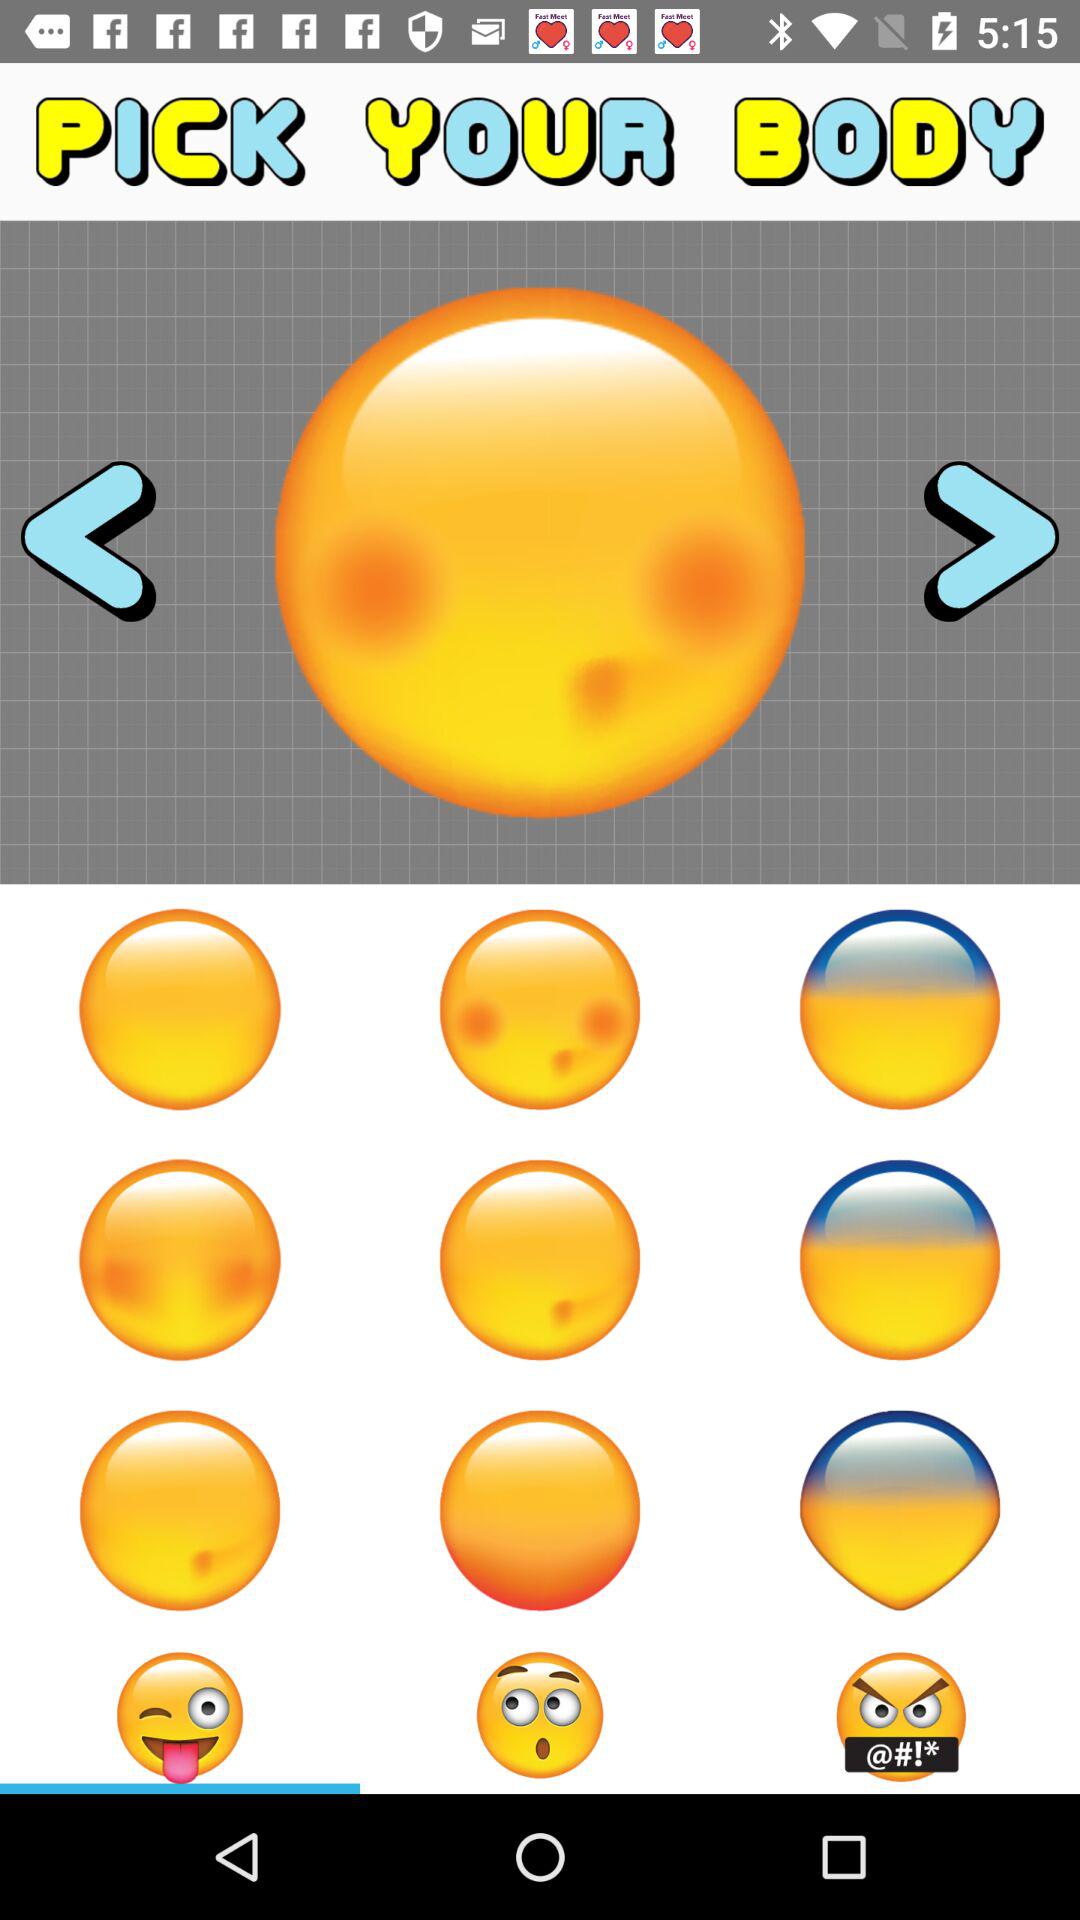 The image size is (1080, 1920). What do you see at coordinates (180, 1510) in the screenshot?
I see `emoji button` at bounding box center [180, 1510].